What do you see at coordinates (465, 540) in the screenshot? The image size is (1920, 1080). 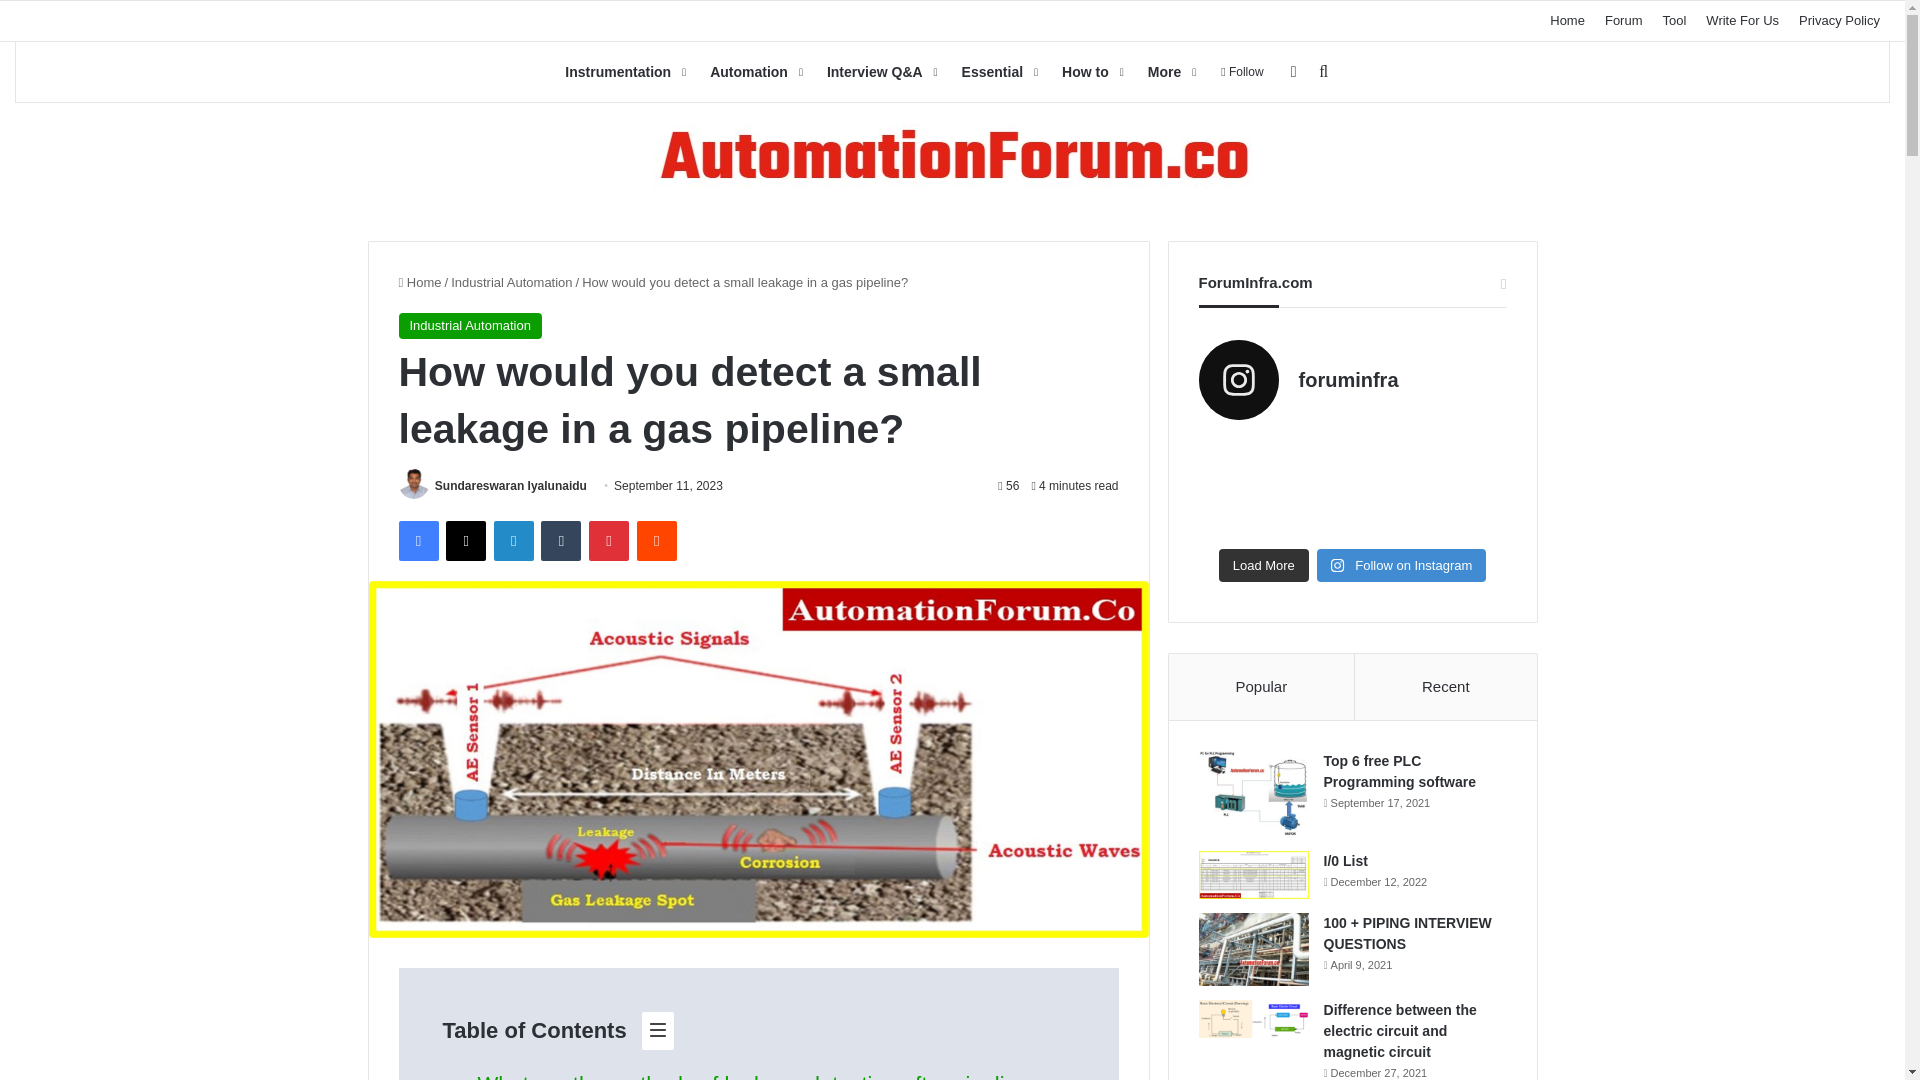 I see `X` at bounding box center [465, 540].